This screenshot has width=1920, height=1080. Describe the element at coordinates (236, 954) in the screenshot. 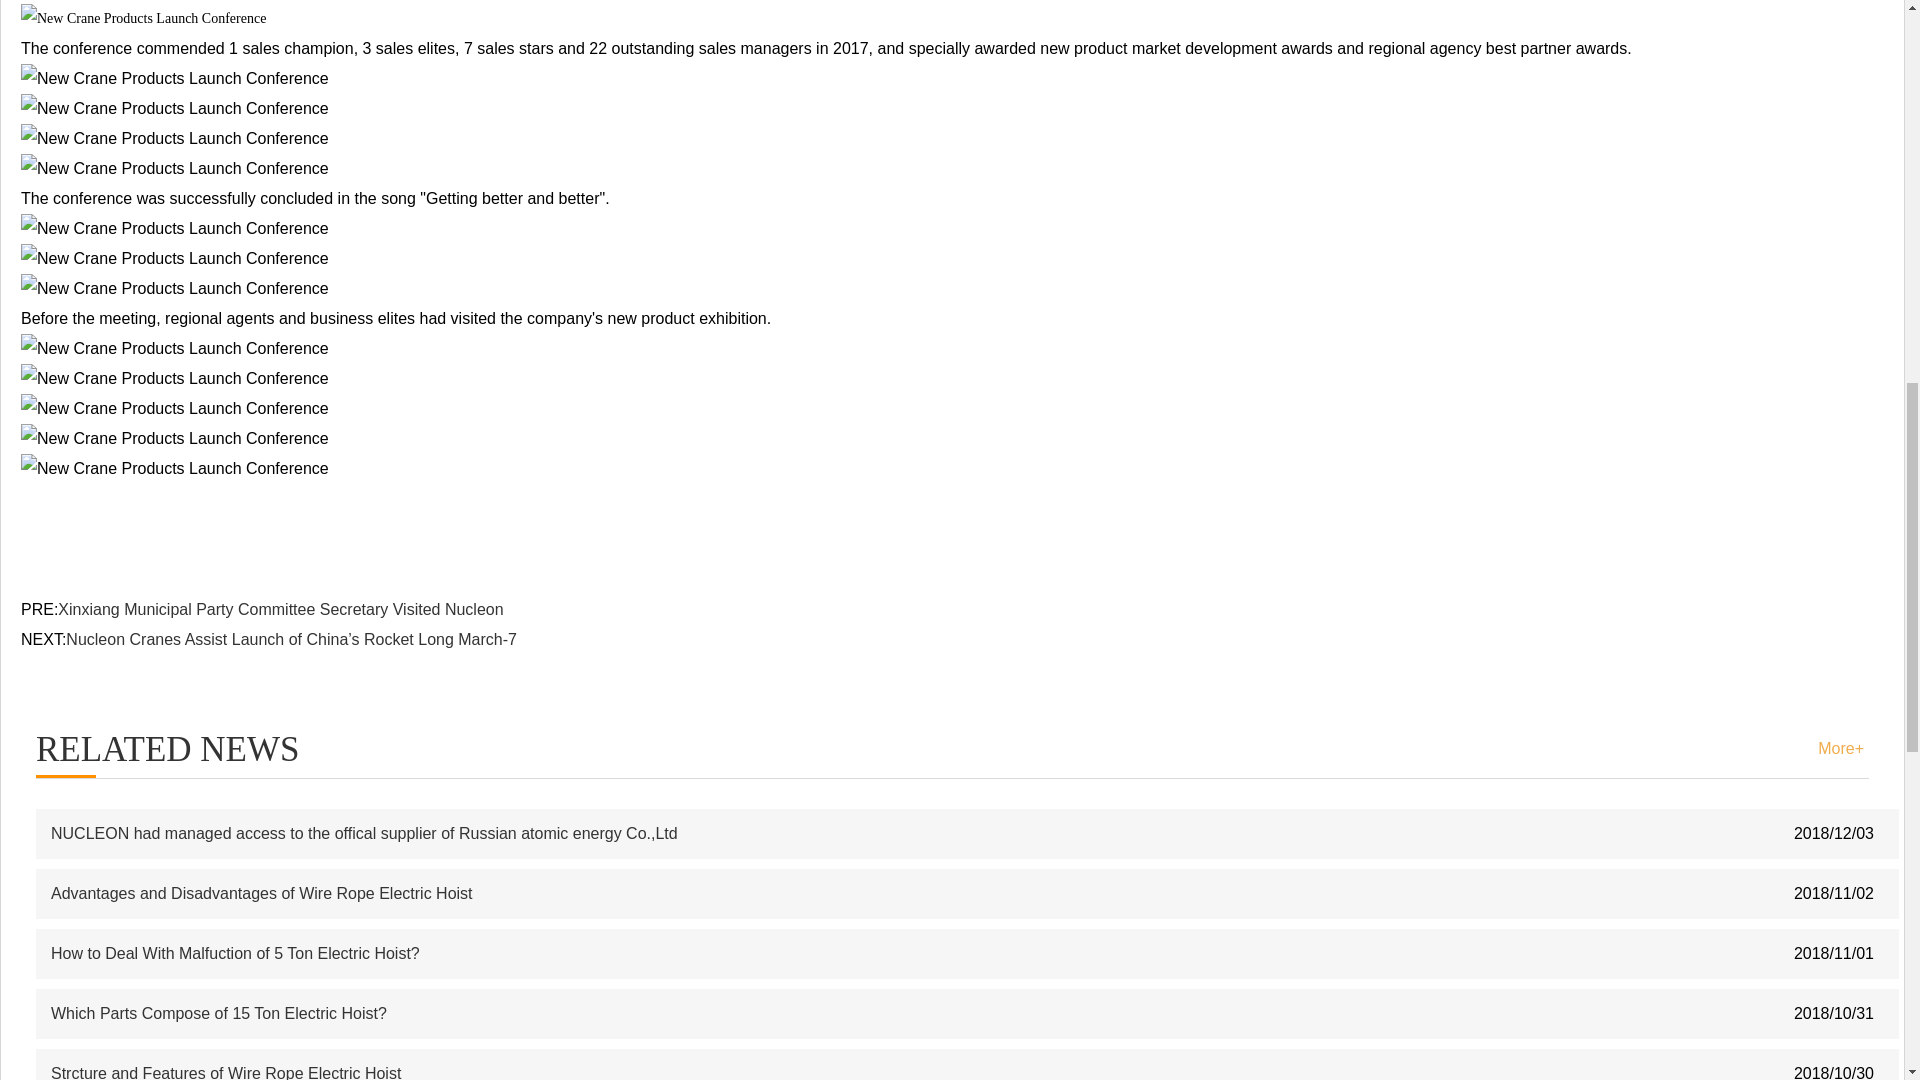

I see `How to Deal With Malfuction of 5 Ton Electric Hoist?` at that location.